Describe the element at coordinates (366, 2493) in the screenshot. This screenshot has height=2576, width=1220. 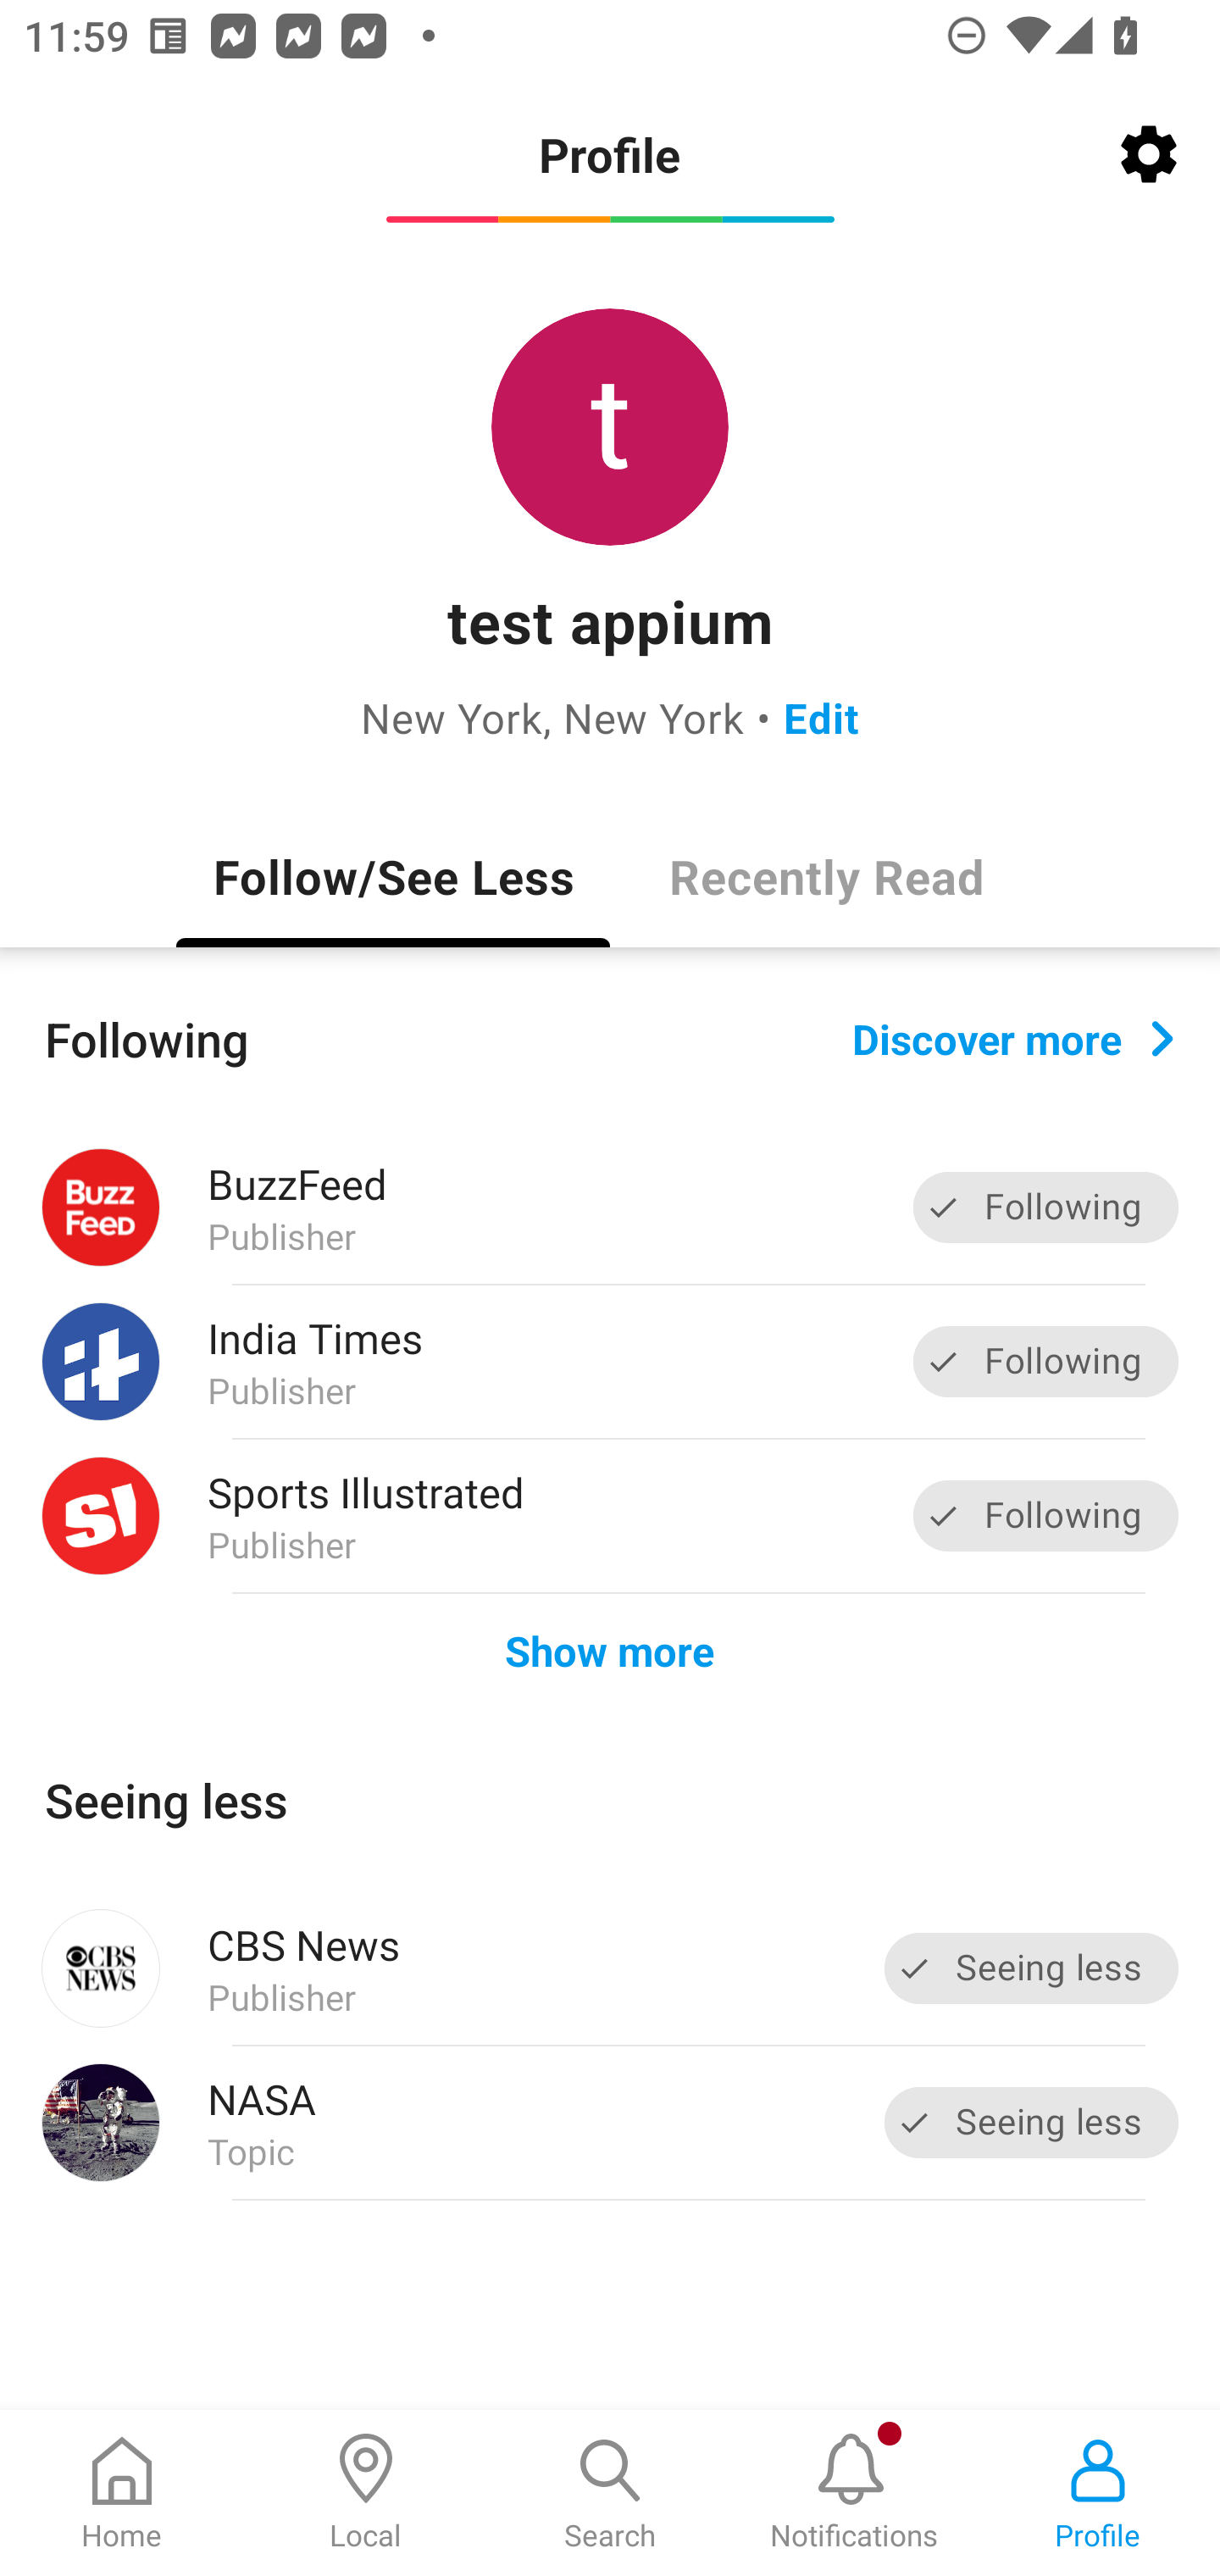
I see `Local` at that location.